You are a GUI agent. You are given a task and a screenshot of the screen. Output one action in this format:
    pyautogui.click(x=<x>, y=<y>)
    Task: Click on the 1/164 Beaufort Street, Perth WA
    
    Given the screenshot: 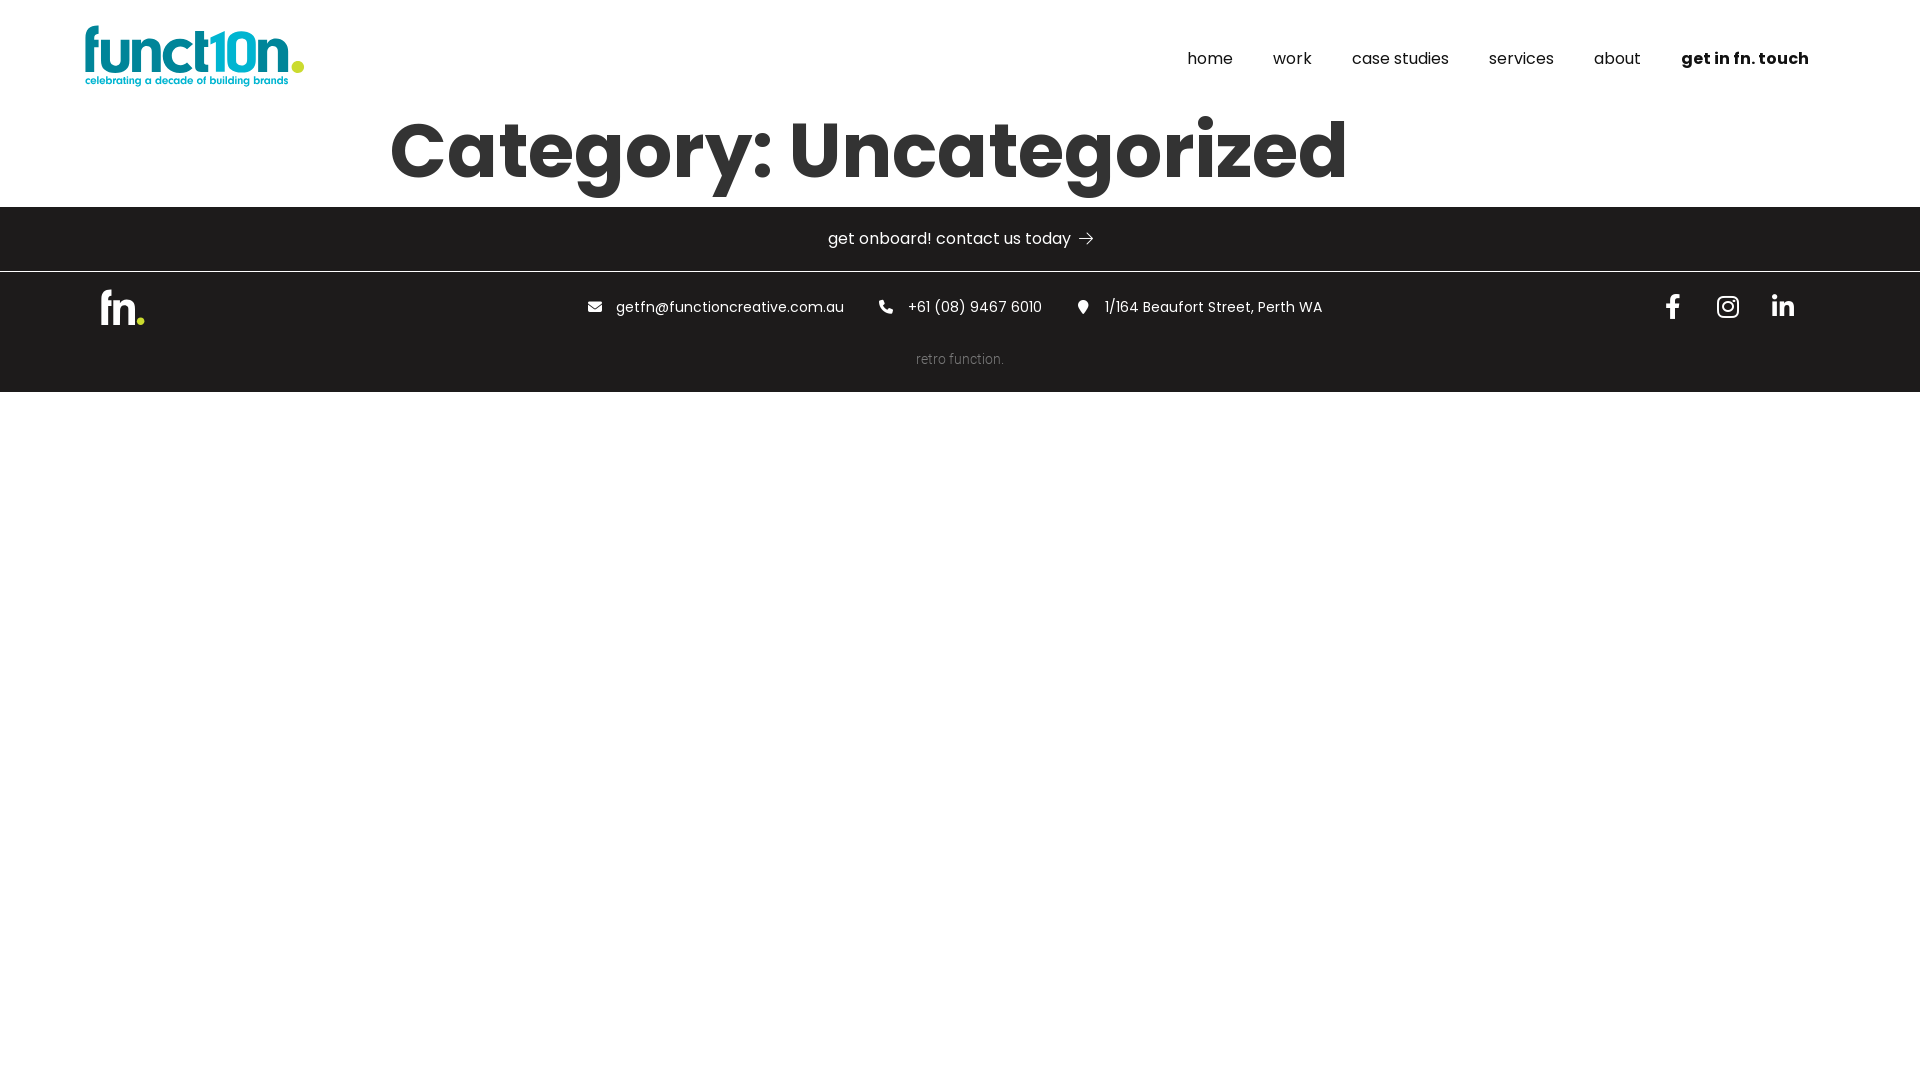 What is the action you would take?
    pyautogui.click(x=1199, y=307)
    